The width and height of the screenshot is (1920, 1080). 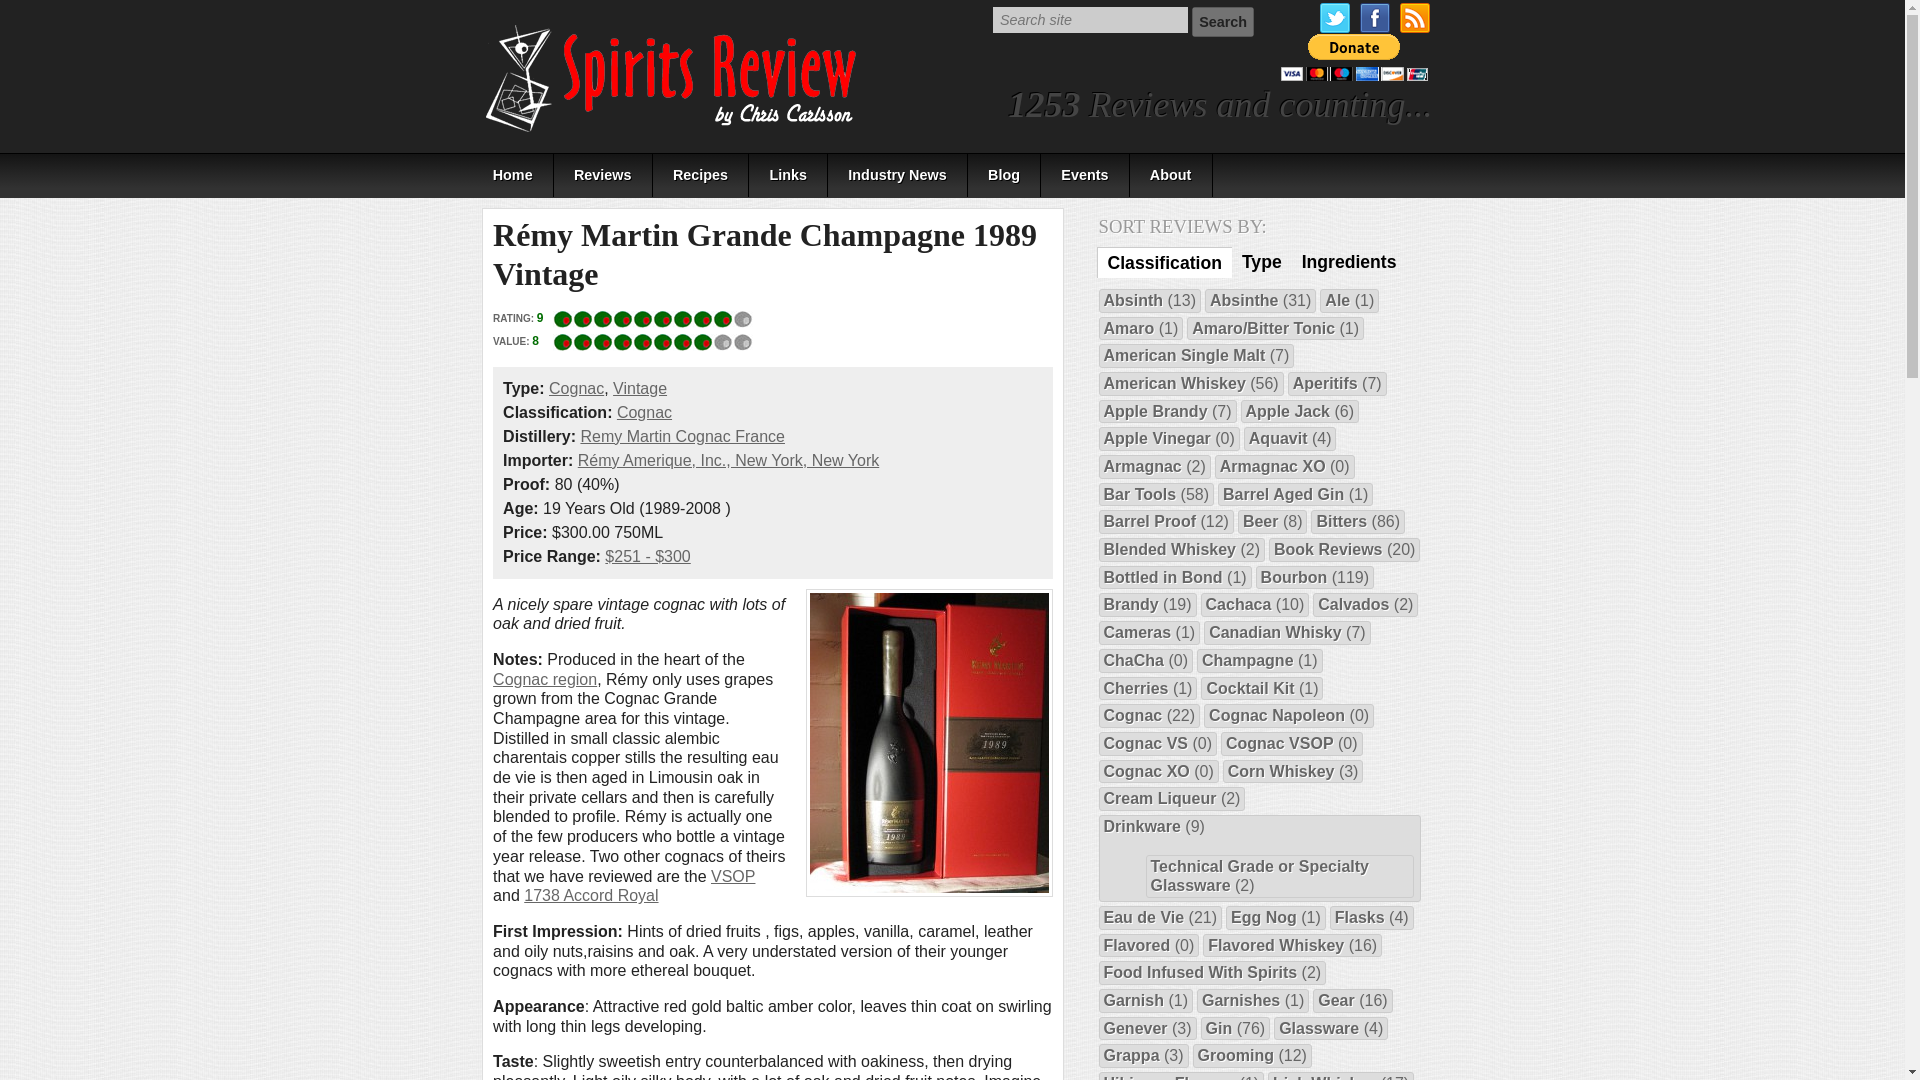 What do you see at coordinates (1350, 262) in the screenshot?
I see `Ingredients` at bounding box center [1350, 262].